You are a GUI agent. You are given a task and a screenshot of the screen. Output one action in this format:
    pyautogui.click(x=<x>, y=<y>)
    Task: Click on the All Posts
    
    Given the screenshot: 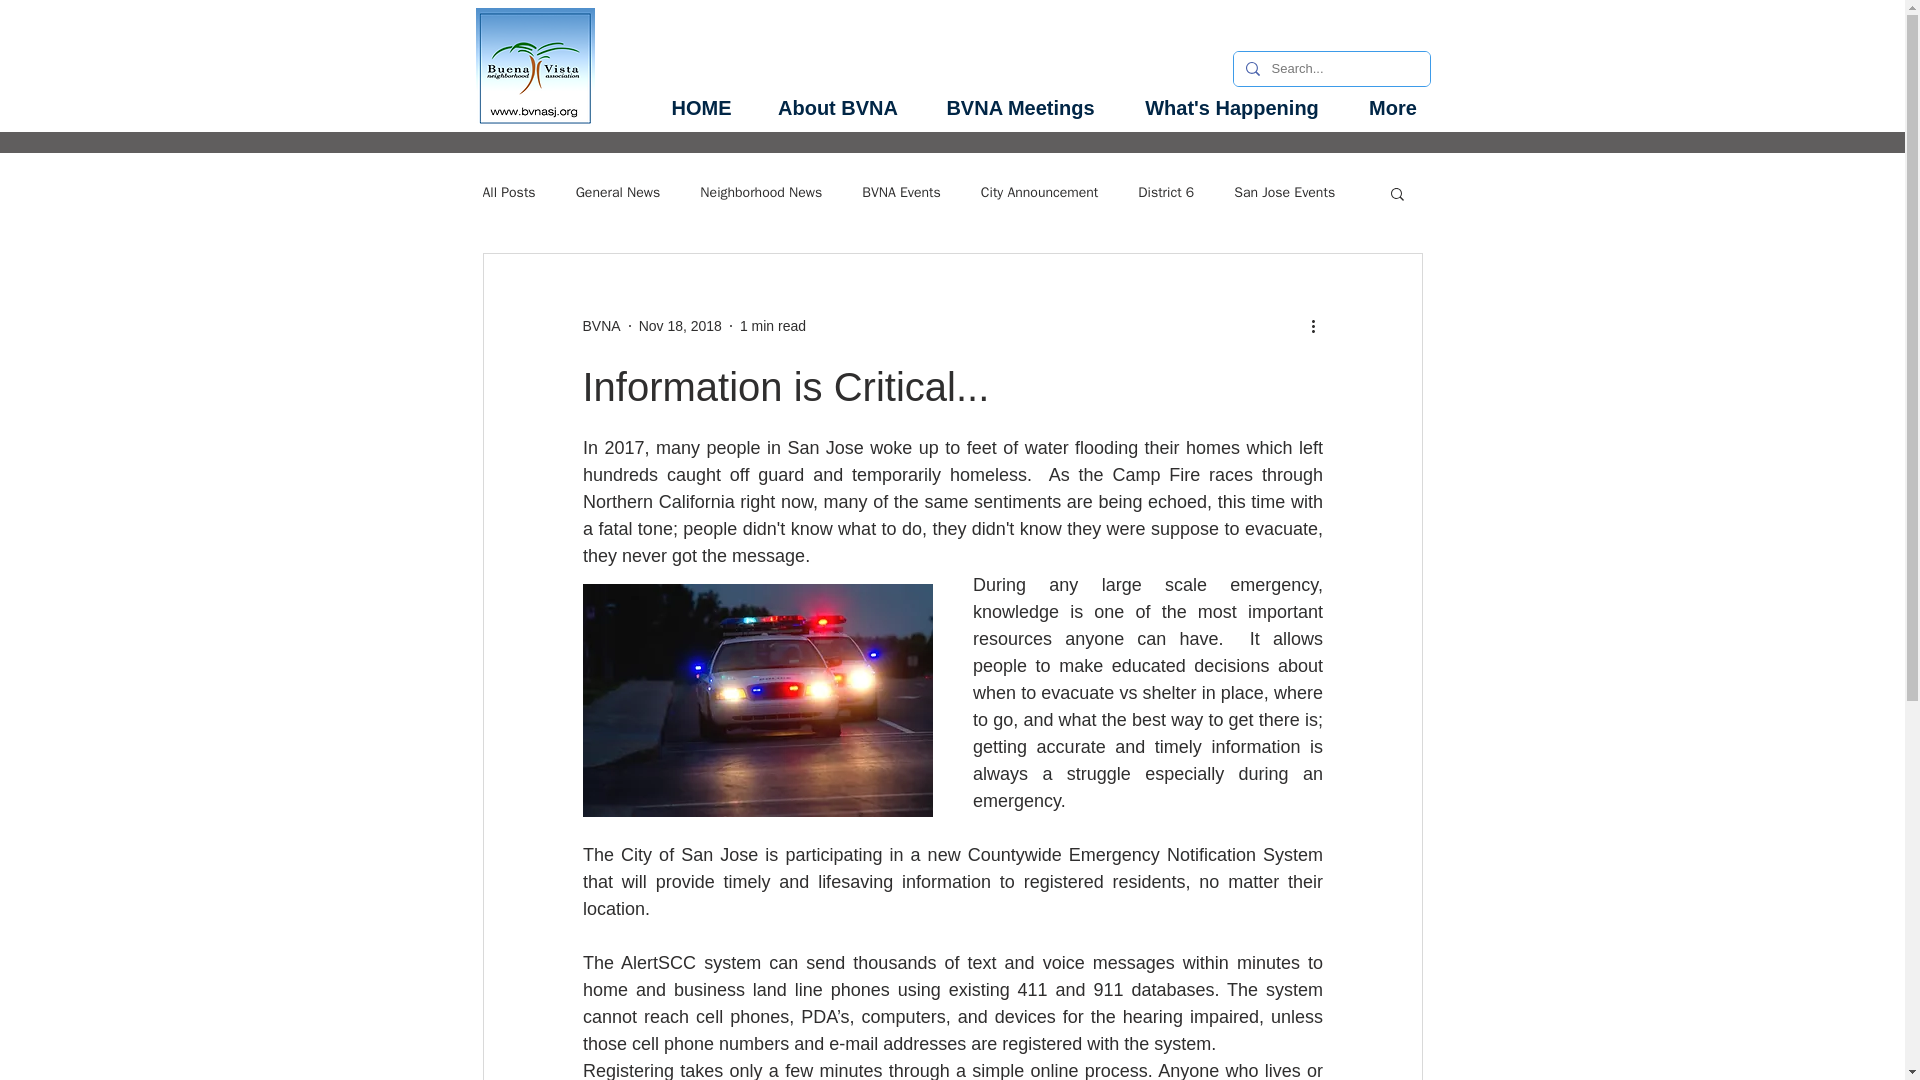 What is the action you would take?
    pyautogui.click(x=508, y=192)
    